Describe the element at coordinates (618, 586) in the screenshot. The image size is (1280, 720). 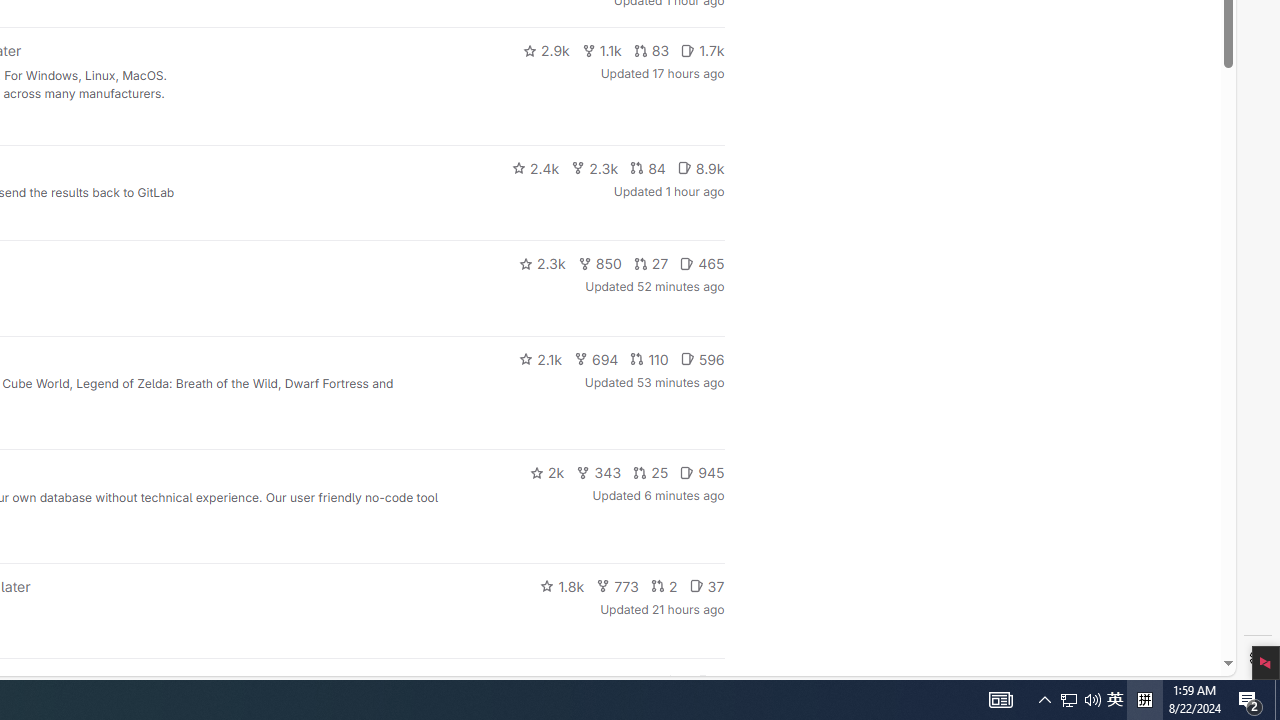
I see `8.9k` at that location.